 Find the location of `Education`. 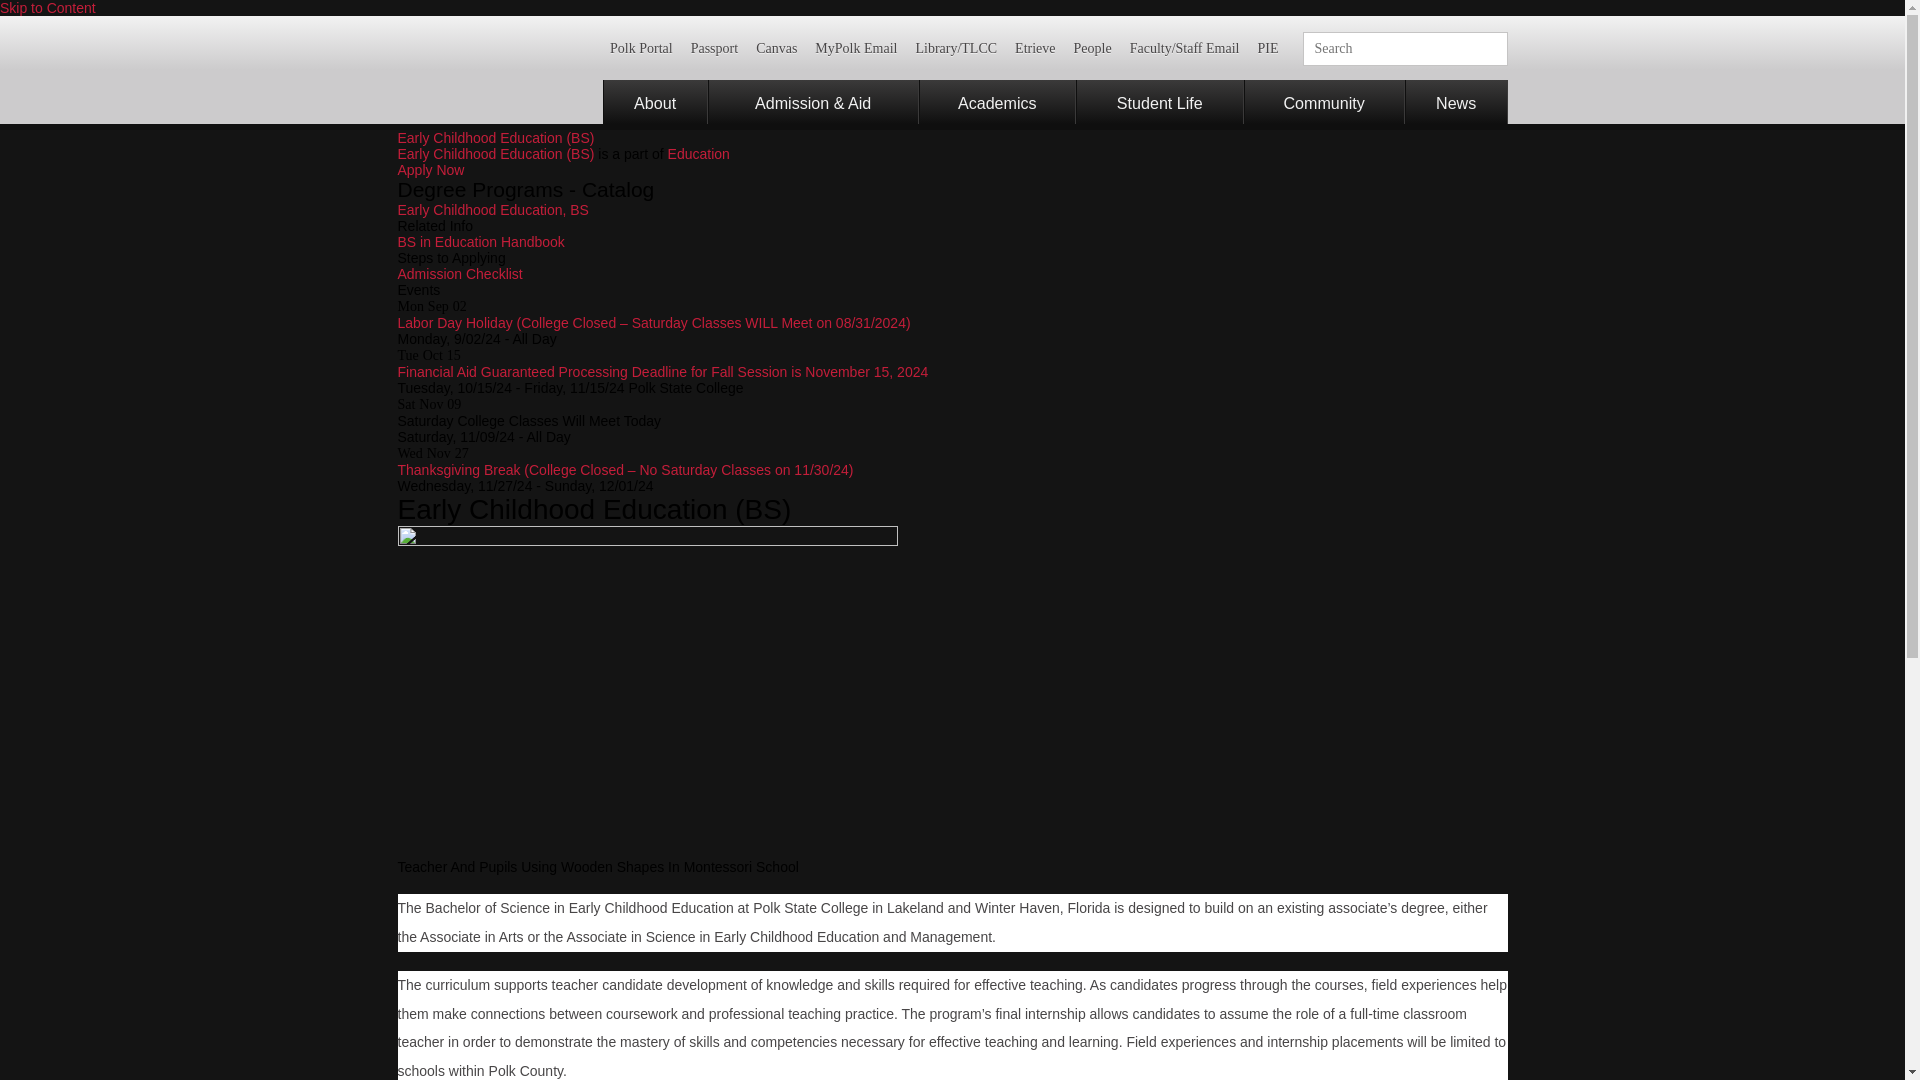

Education is located at coordinates (698, 154).